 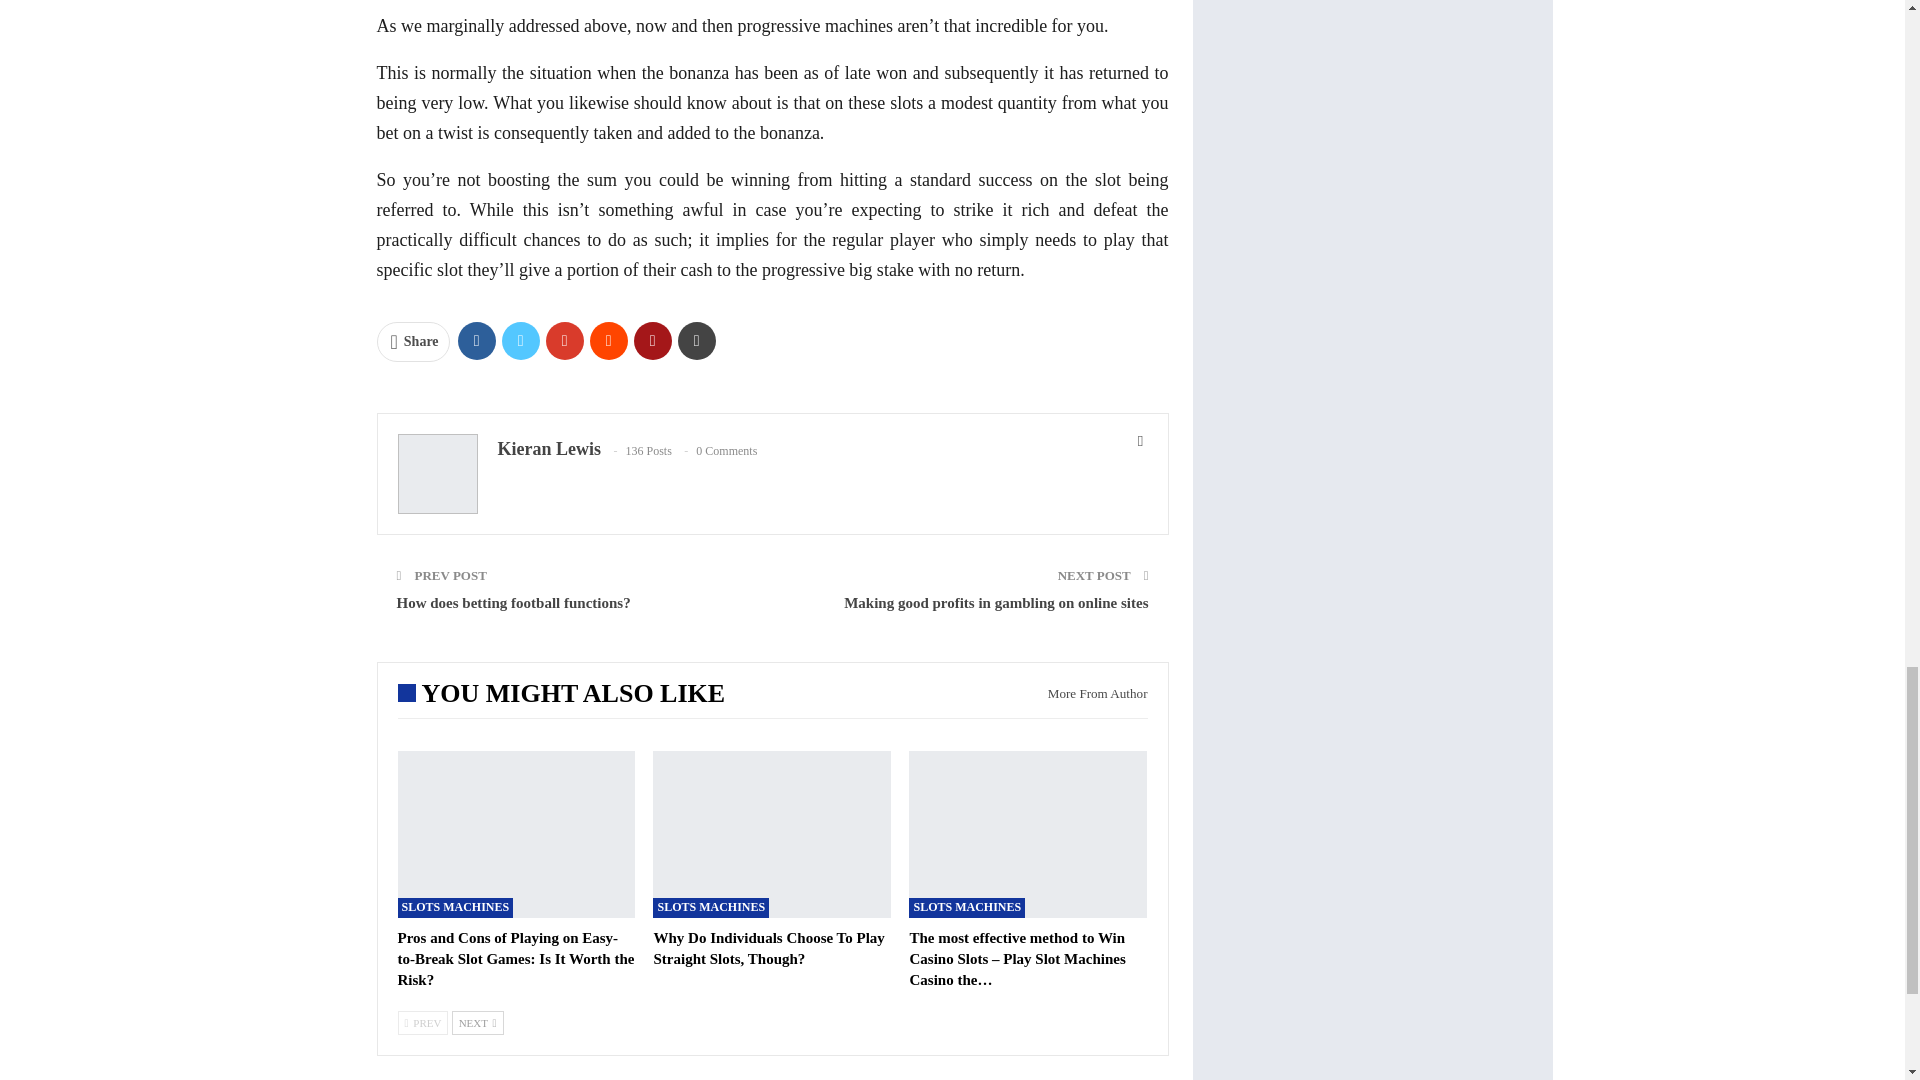 I want to click on Why Do Individuals Choose To Play Straight Slots, Though?, so click(x=768, y=948).